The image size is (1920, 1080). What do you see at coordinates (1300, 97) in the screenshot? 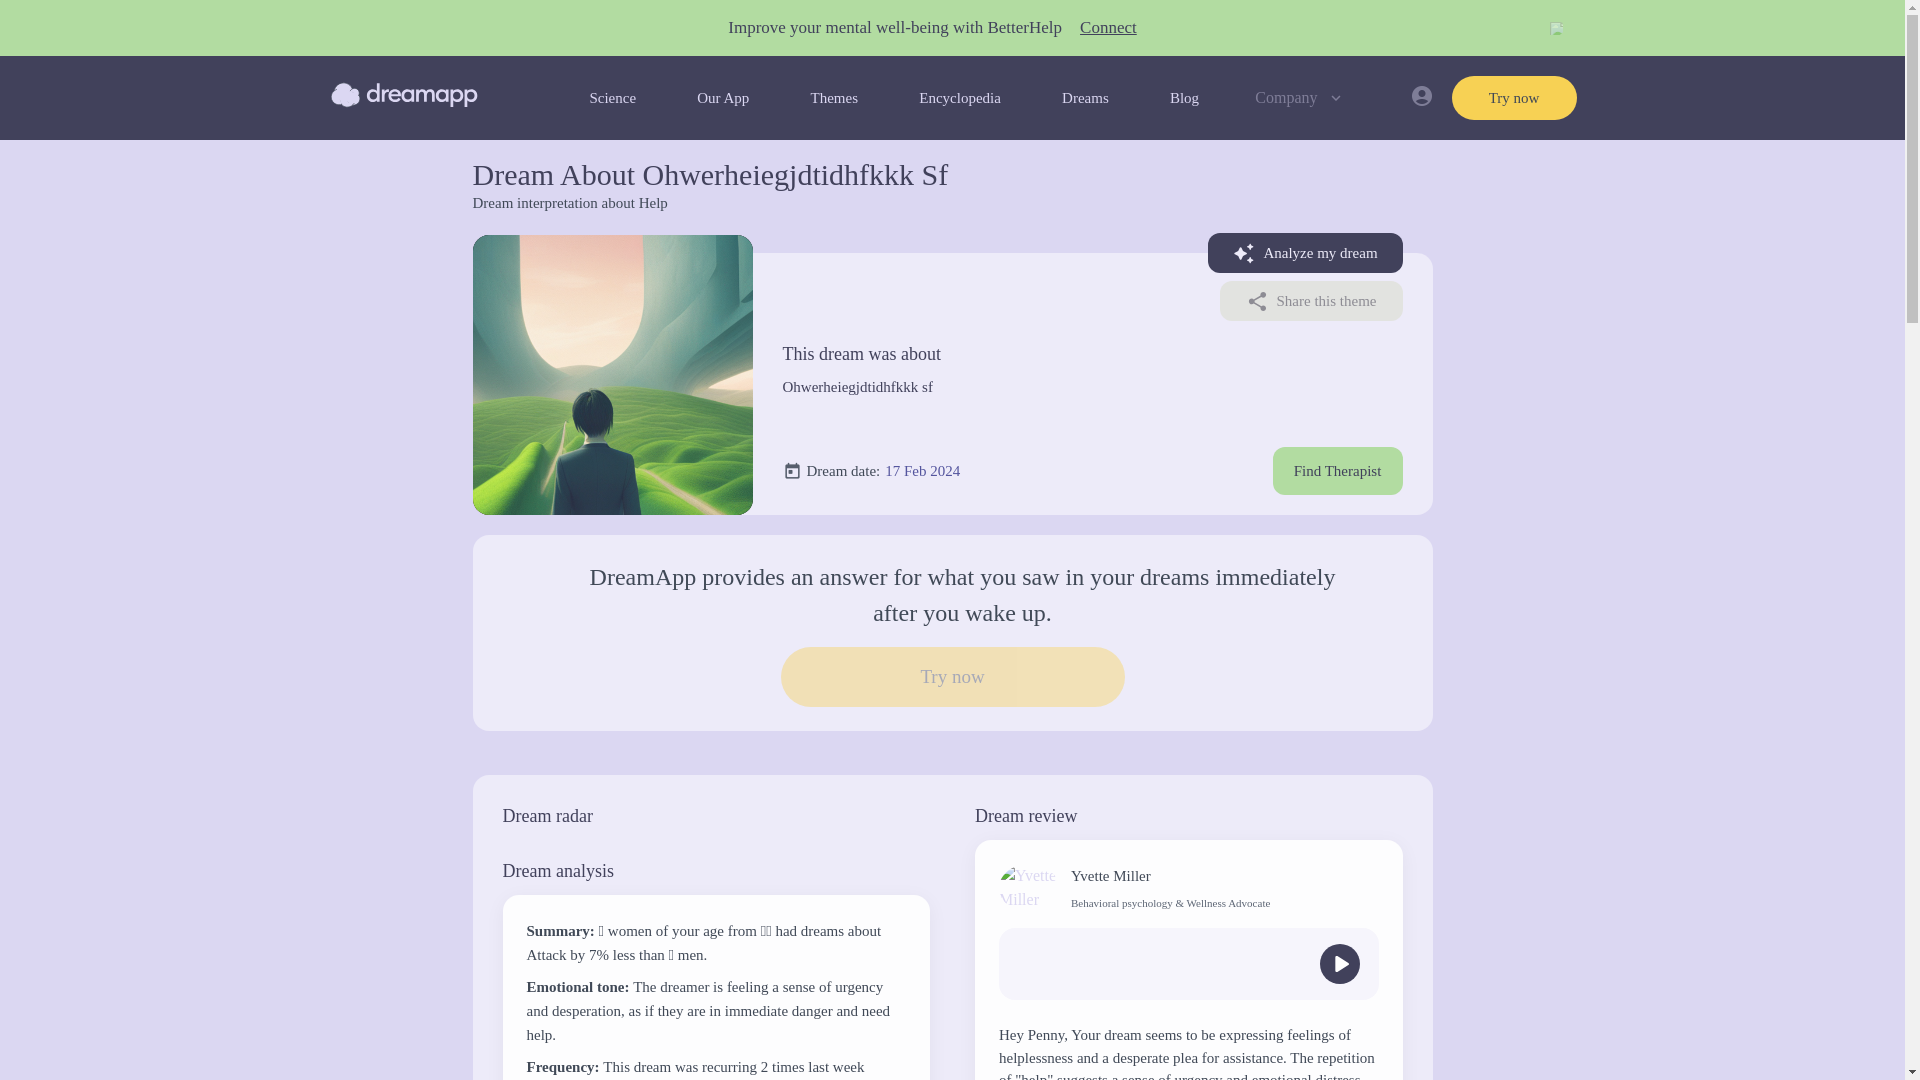
I see `Company` at bounding box center [1300, 97].